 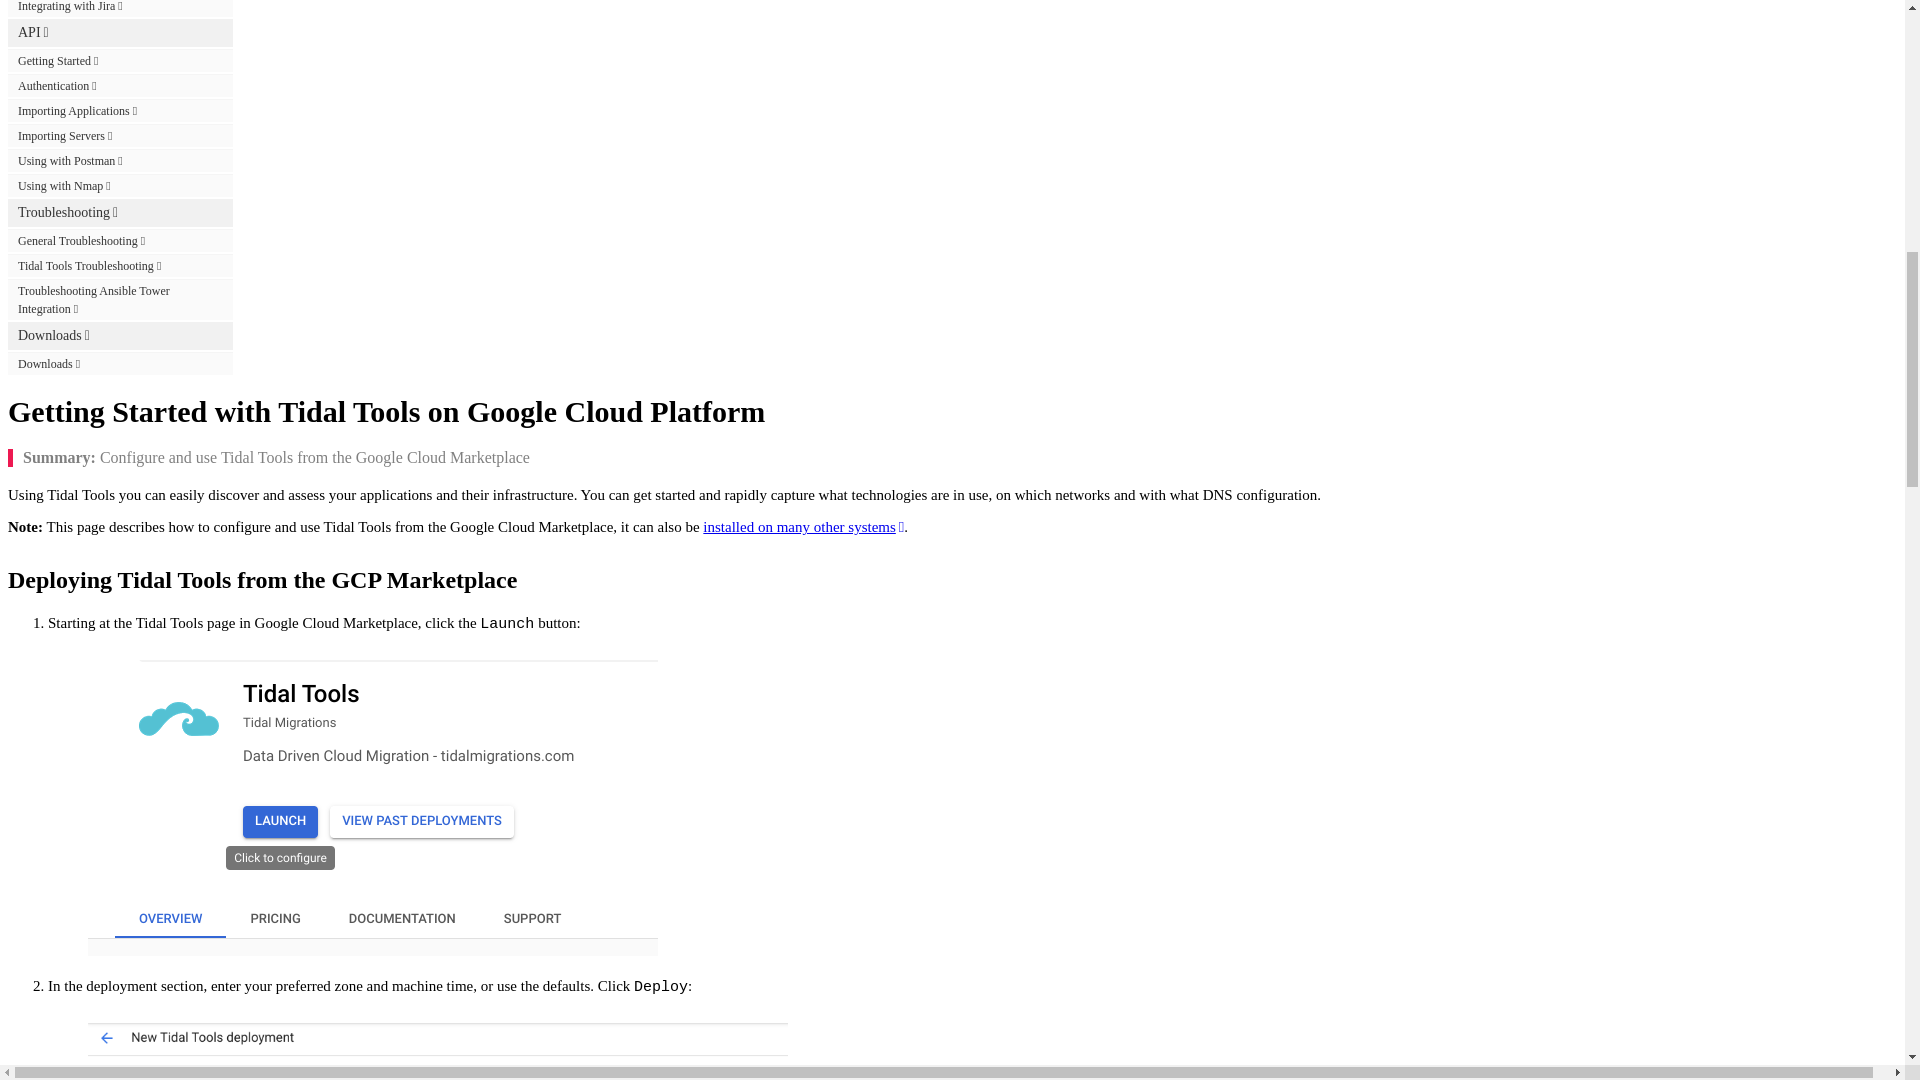 What do you see at coordinates (120, 33) in the screenshot?
I see `API` at bounding box center [120, 33].